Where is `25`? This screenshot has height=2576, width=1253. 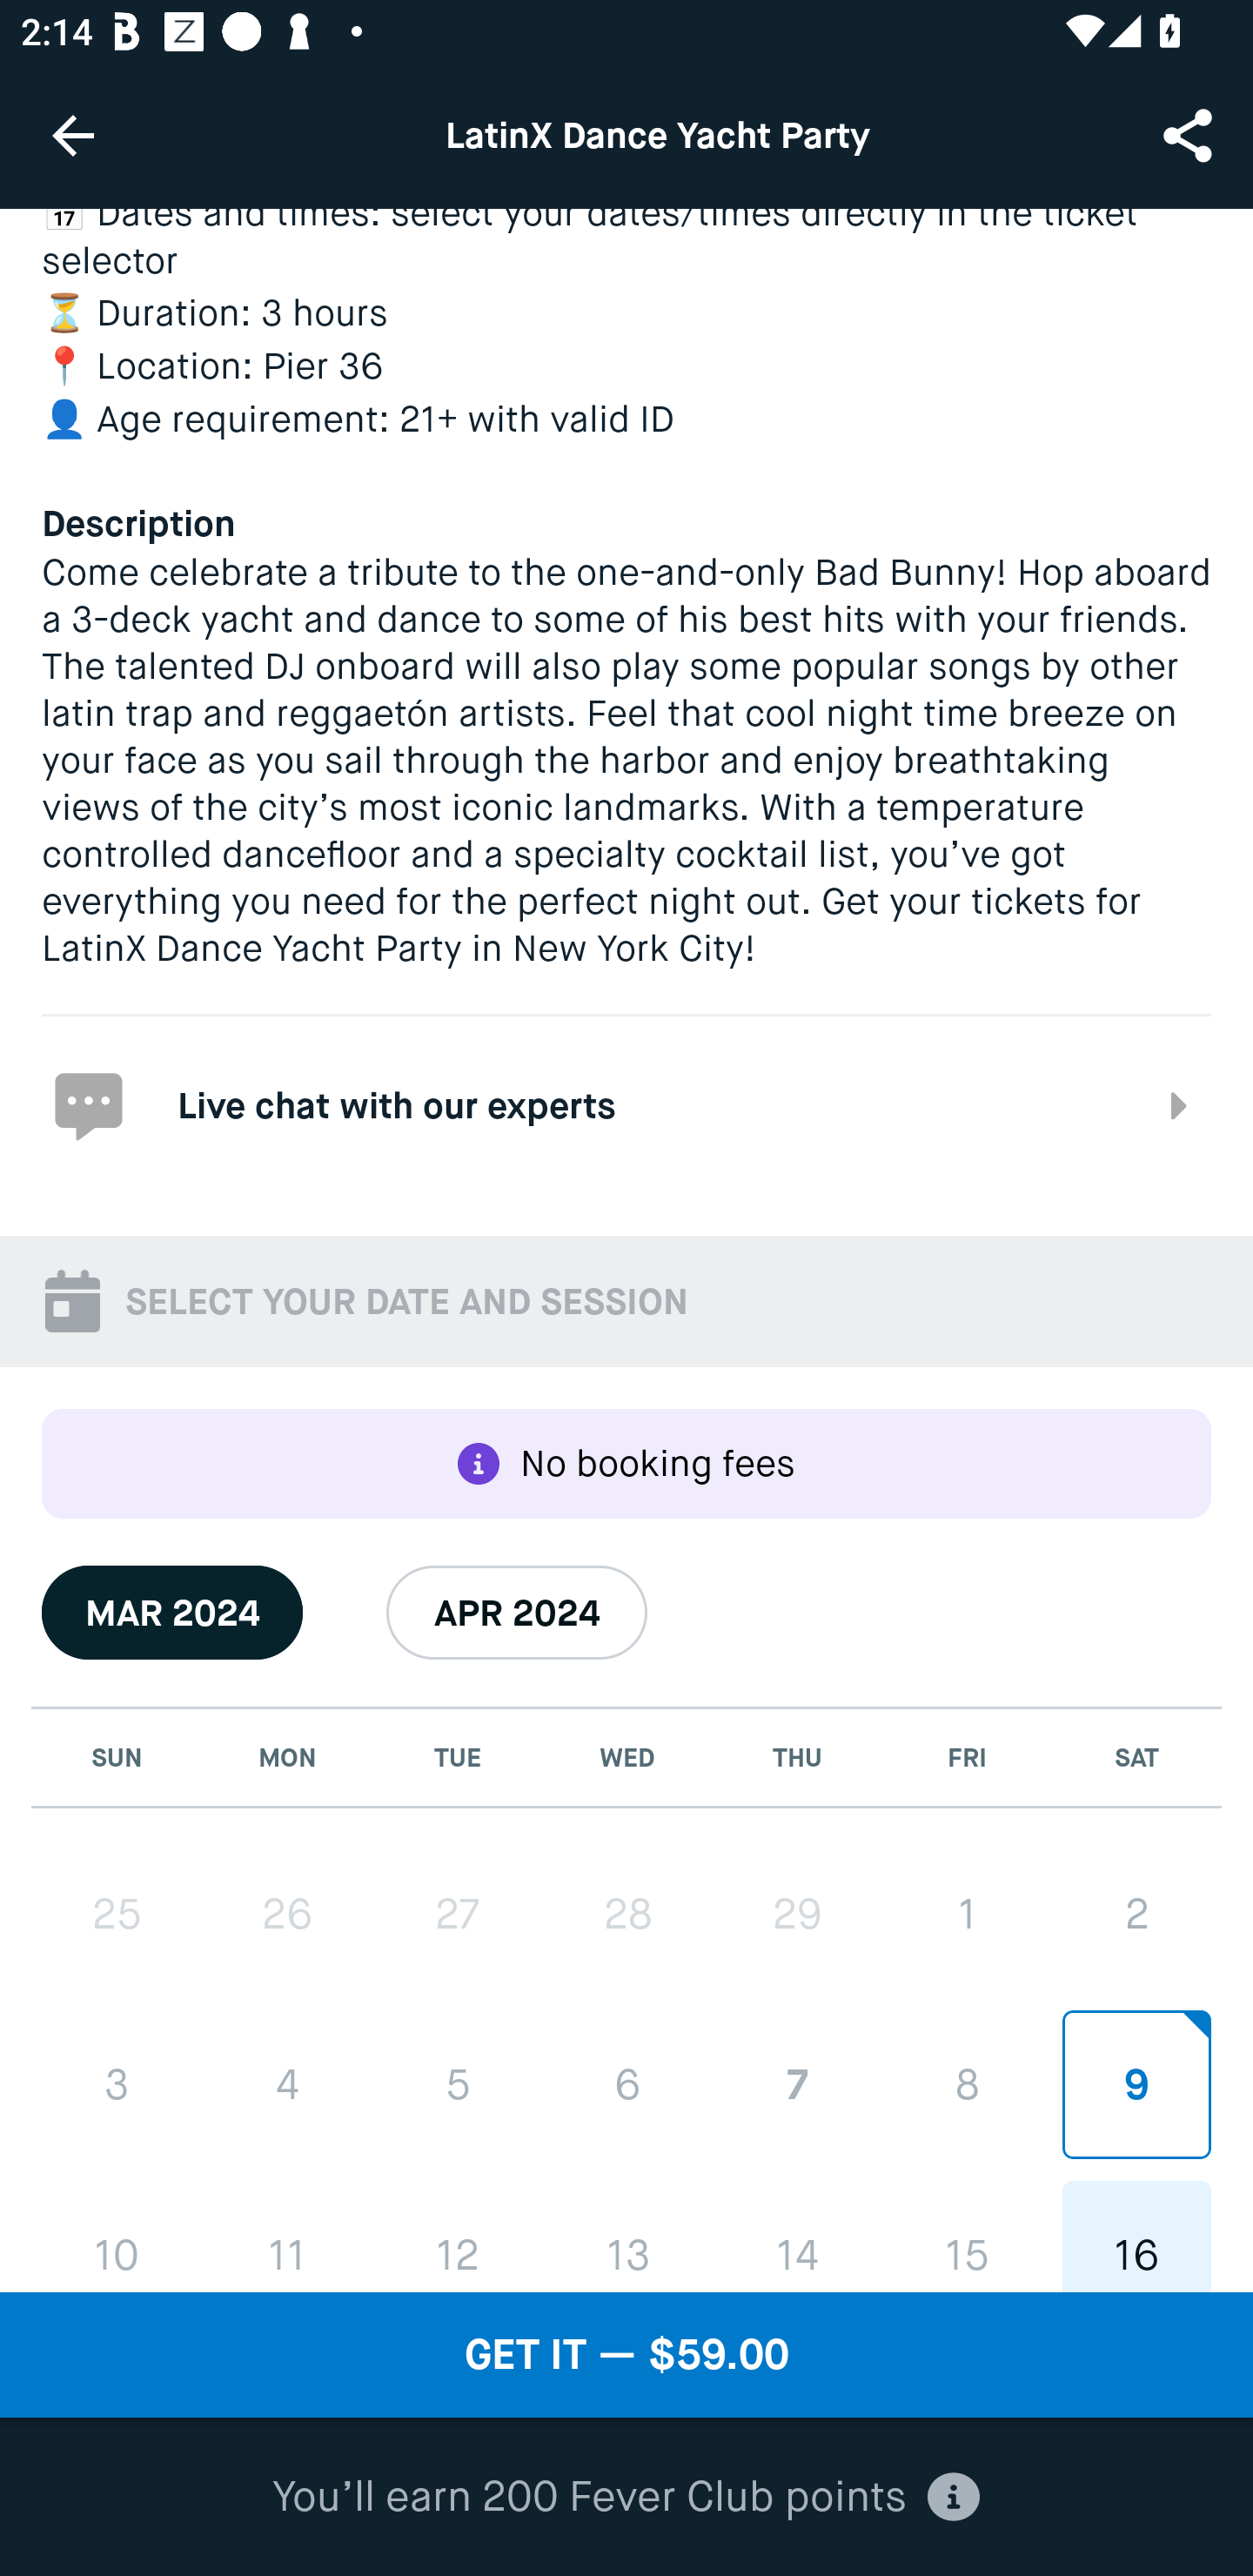
25 is located at coordinates (117, 1914).